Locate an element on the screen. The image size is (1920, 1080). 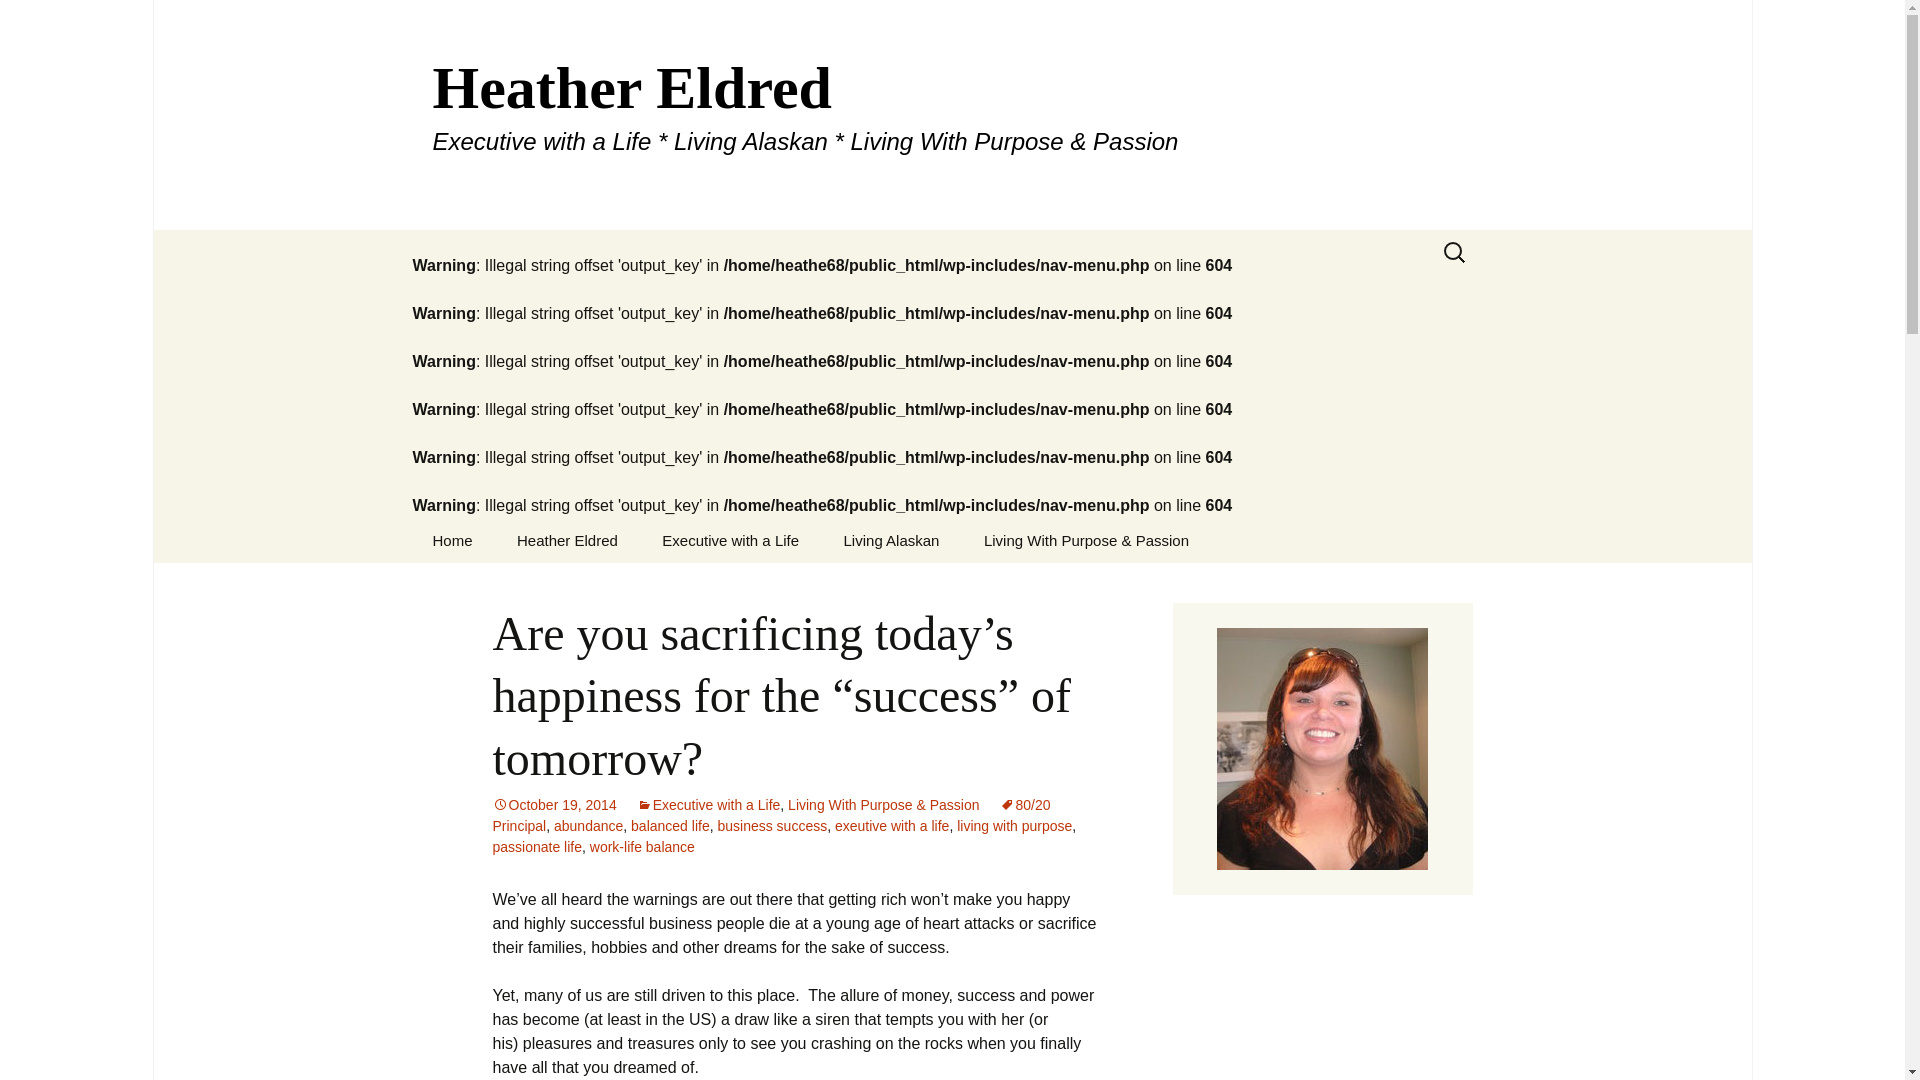
Search is located at coordinates (46, 20).